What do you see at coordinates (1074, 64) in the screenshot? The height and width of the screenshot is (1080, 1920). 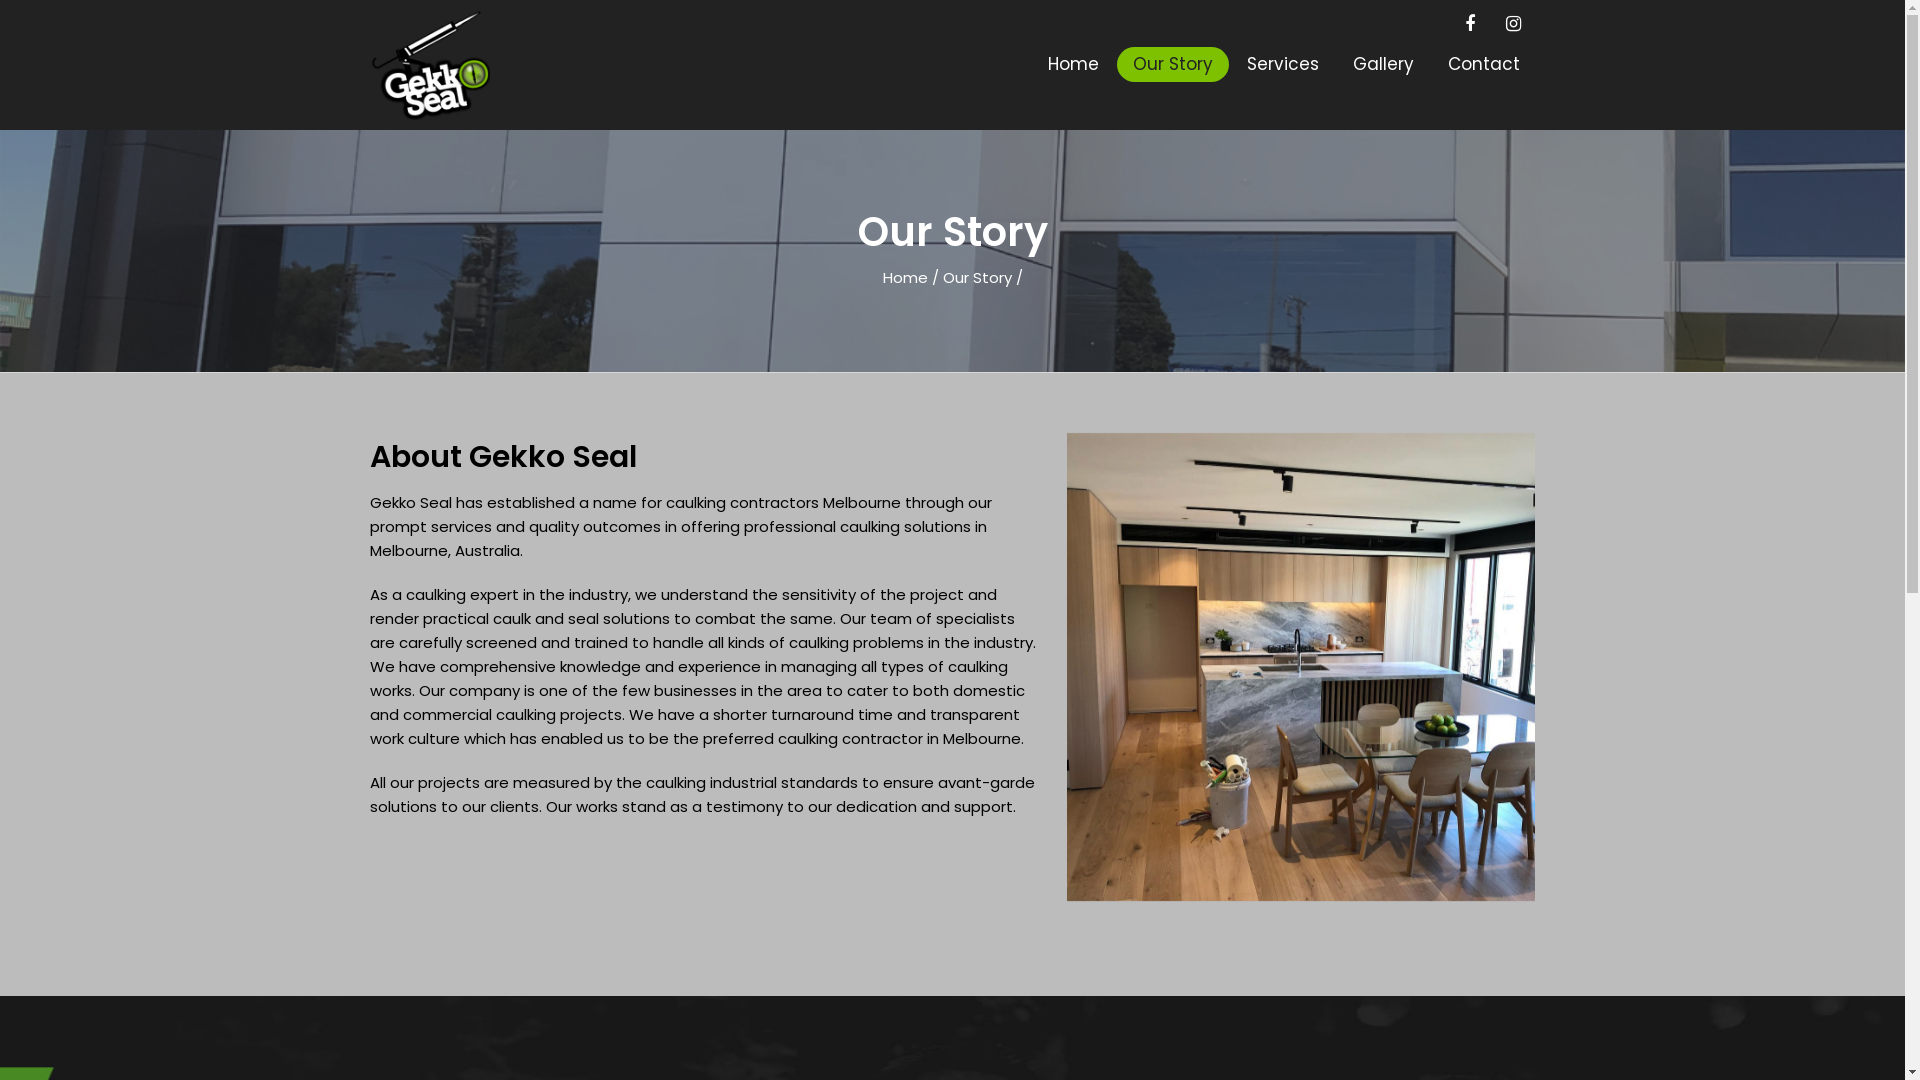 I see `Home` at bounding box center [1074, 64].